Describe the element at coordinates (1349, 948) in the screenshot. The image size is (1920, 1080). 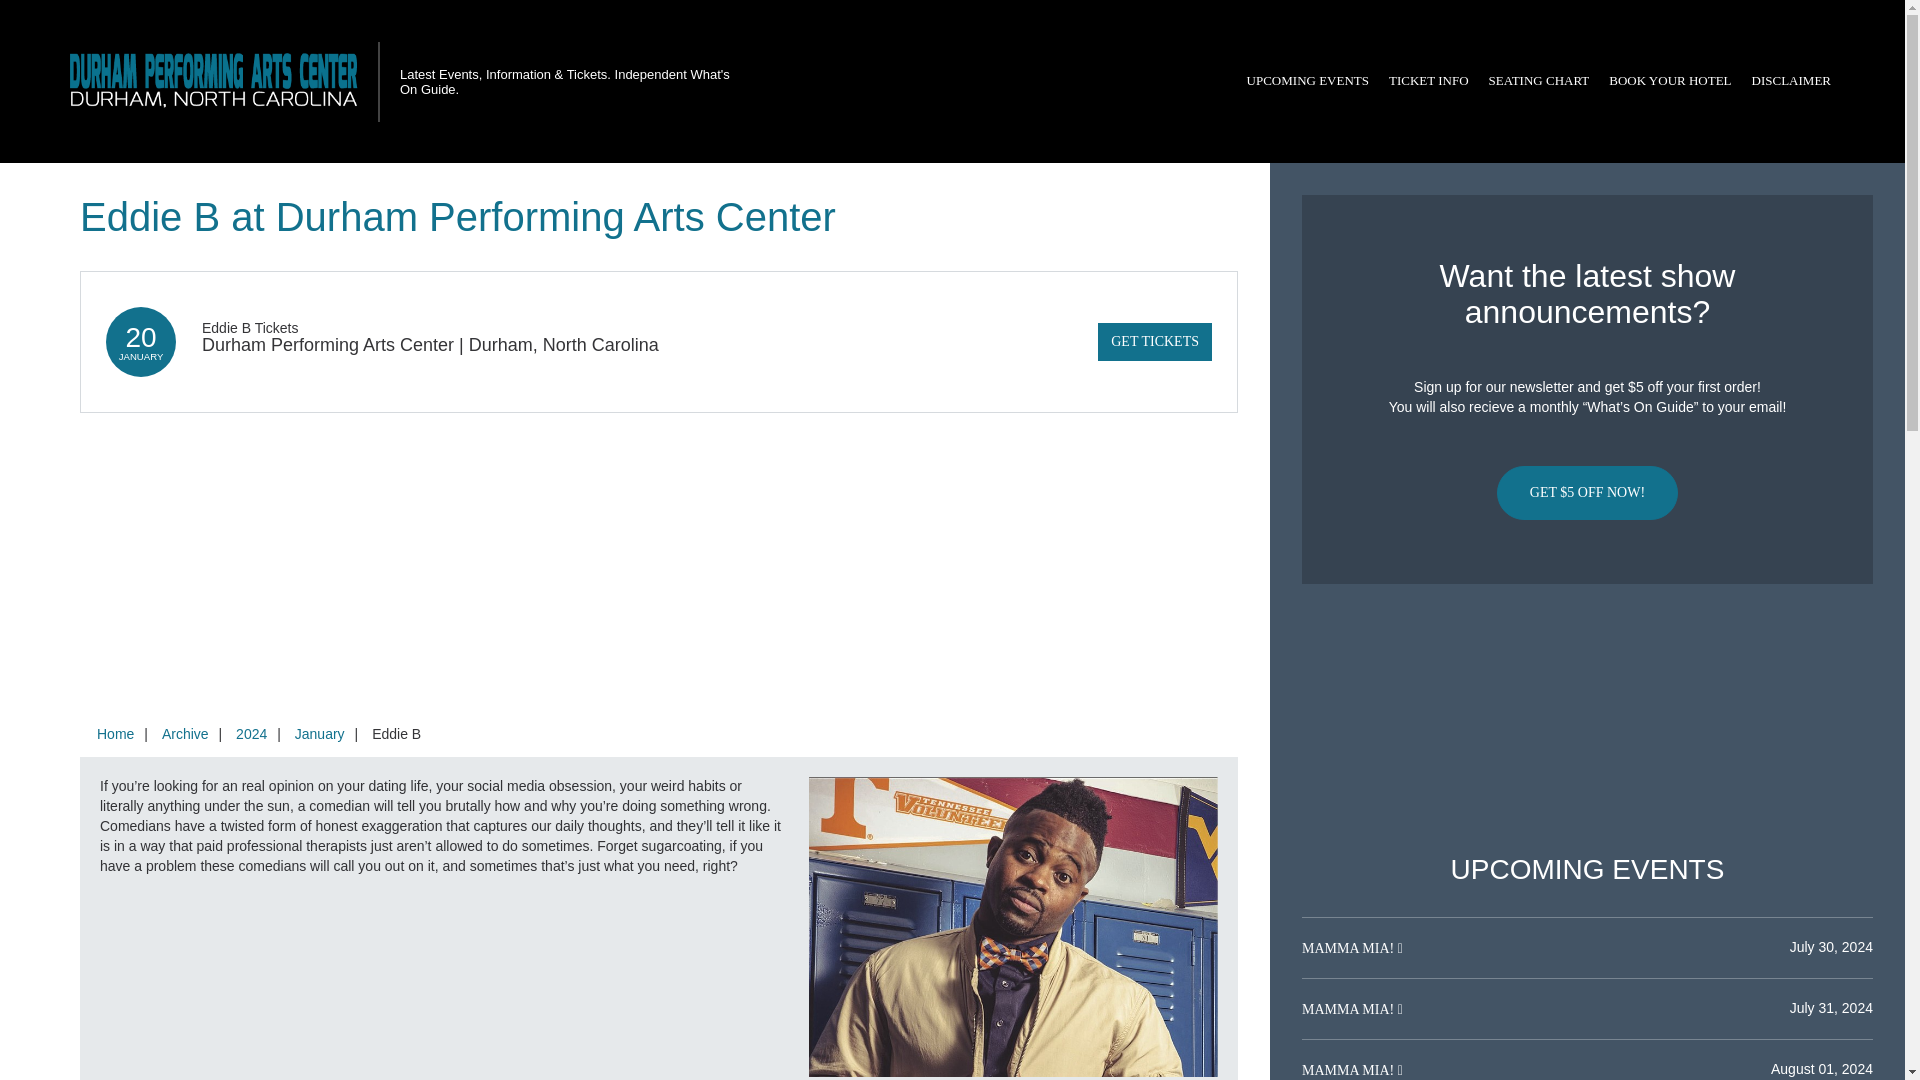
I see `MAMMA MIA!` at that location.